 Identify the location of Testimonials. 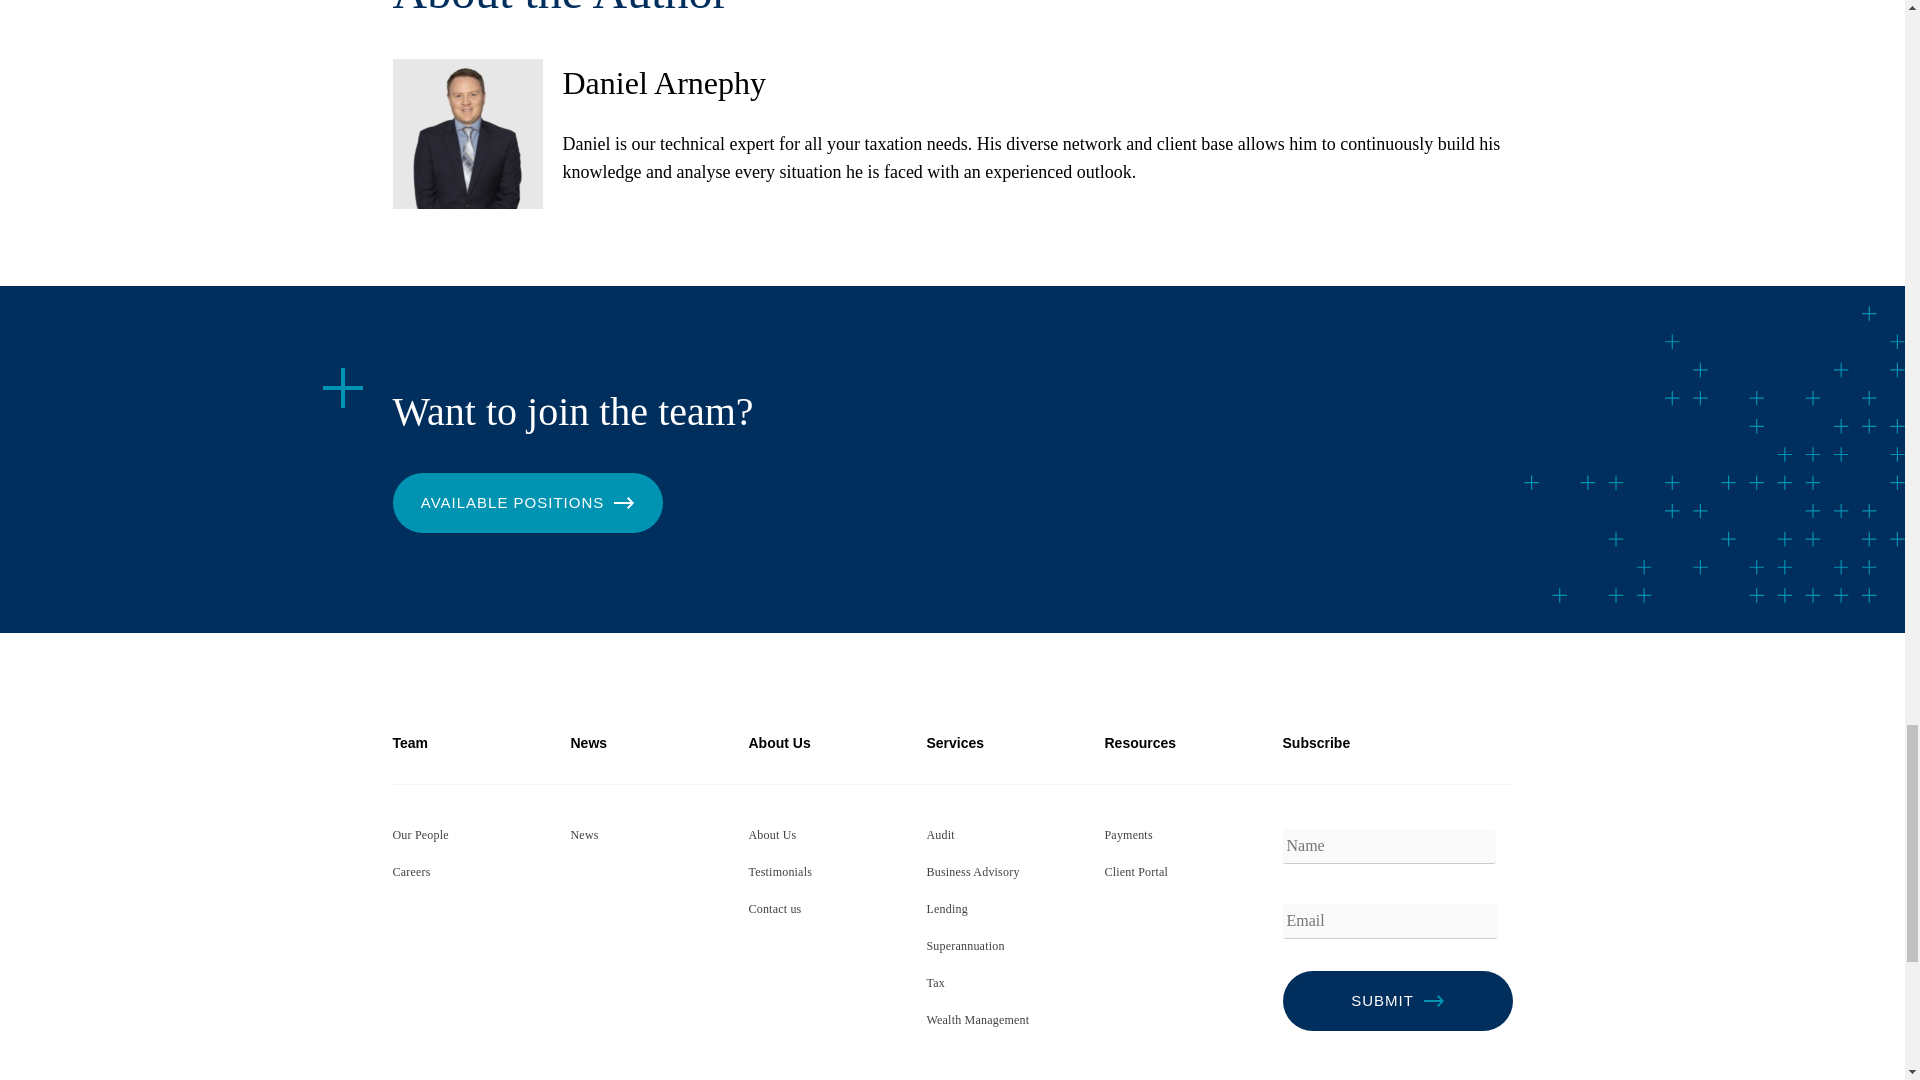
(780, 872).